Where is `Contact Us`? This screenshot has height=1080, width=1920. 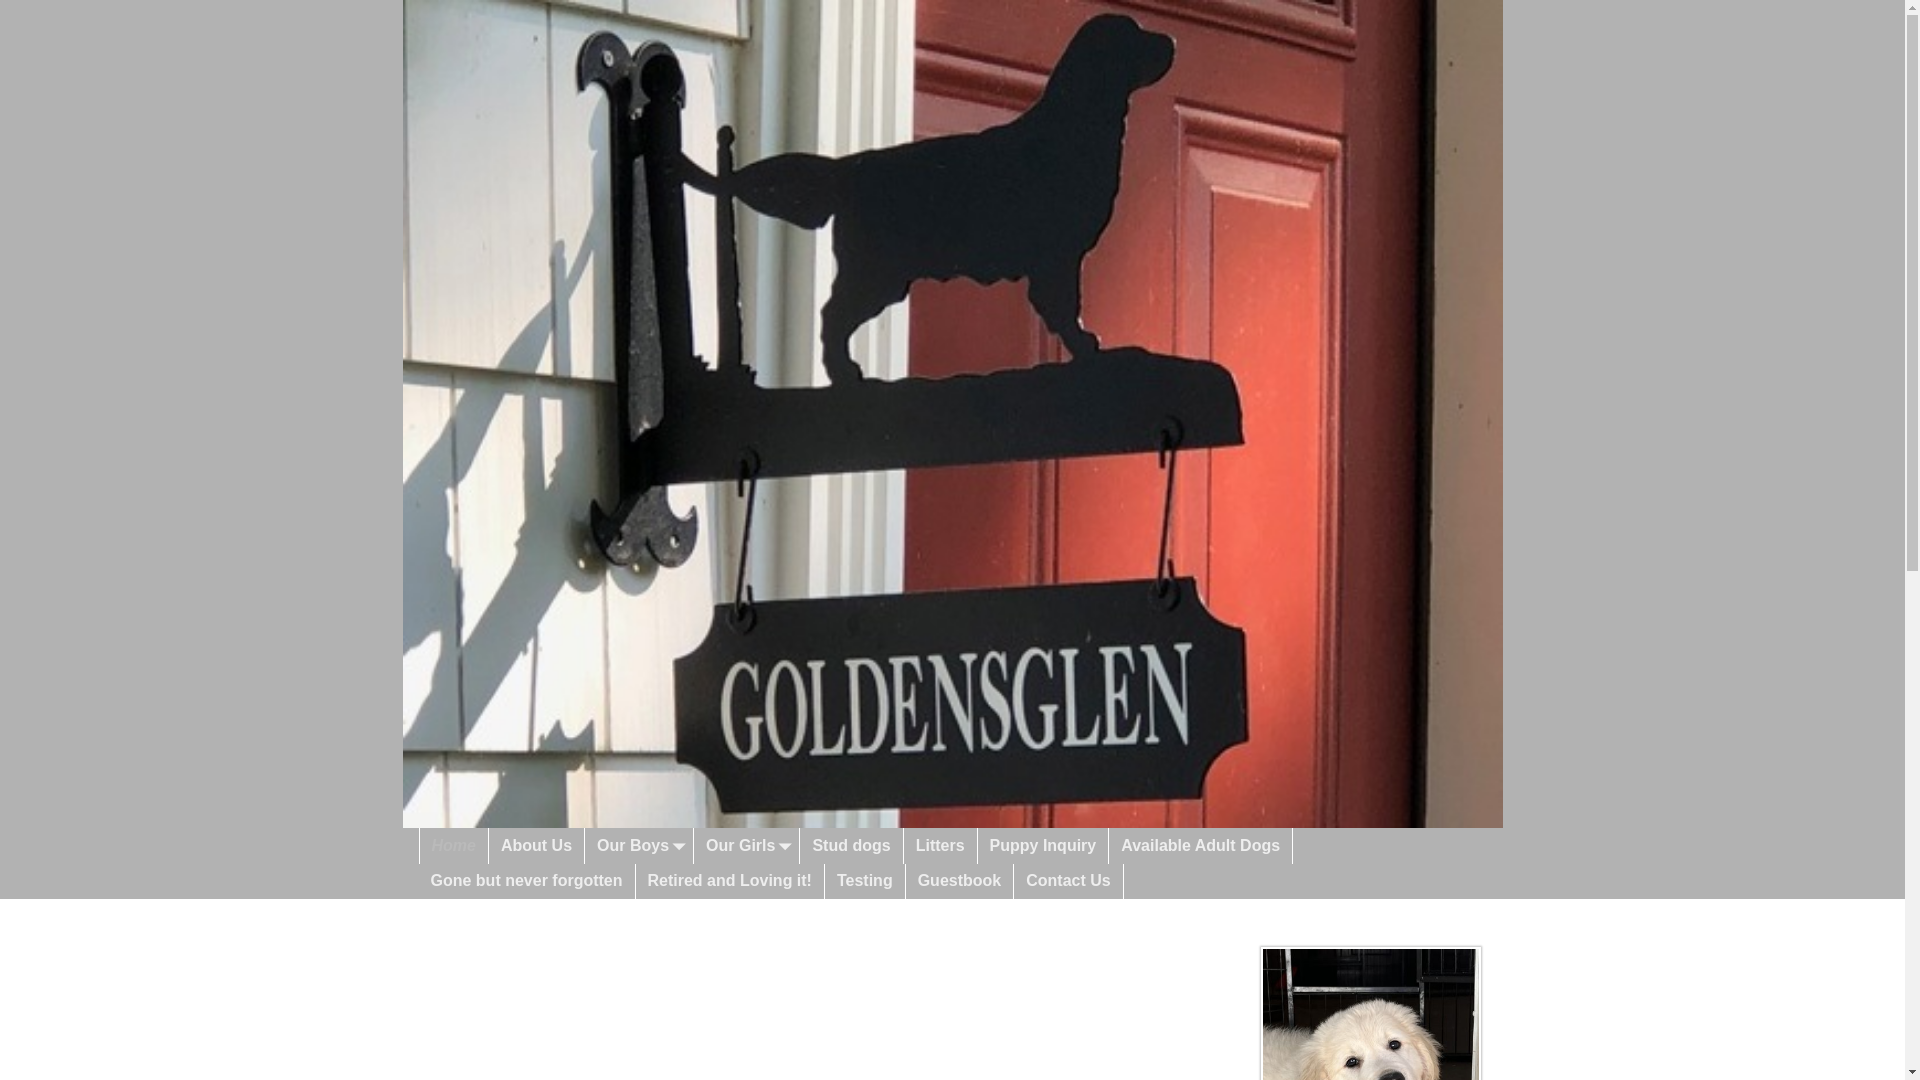 Contact Us is located at coordinates (1068, 881).